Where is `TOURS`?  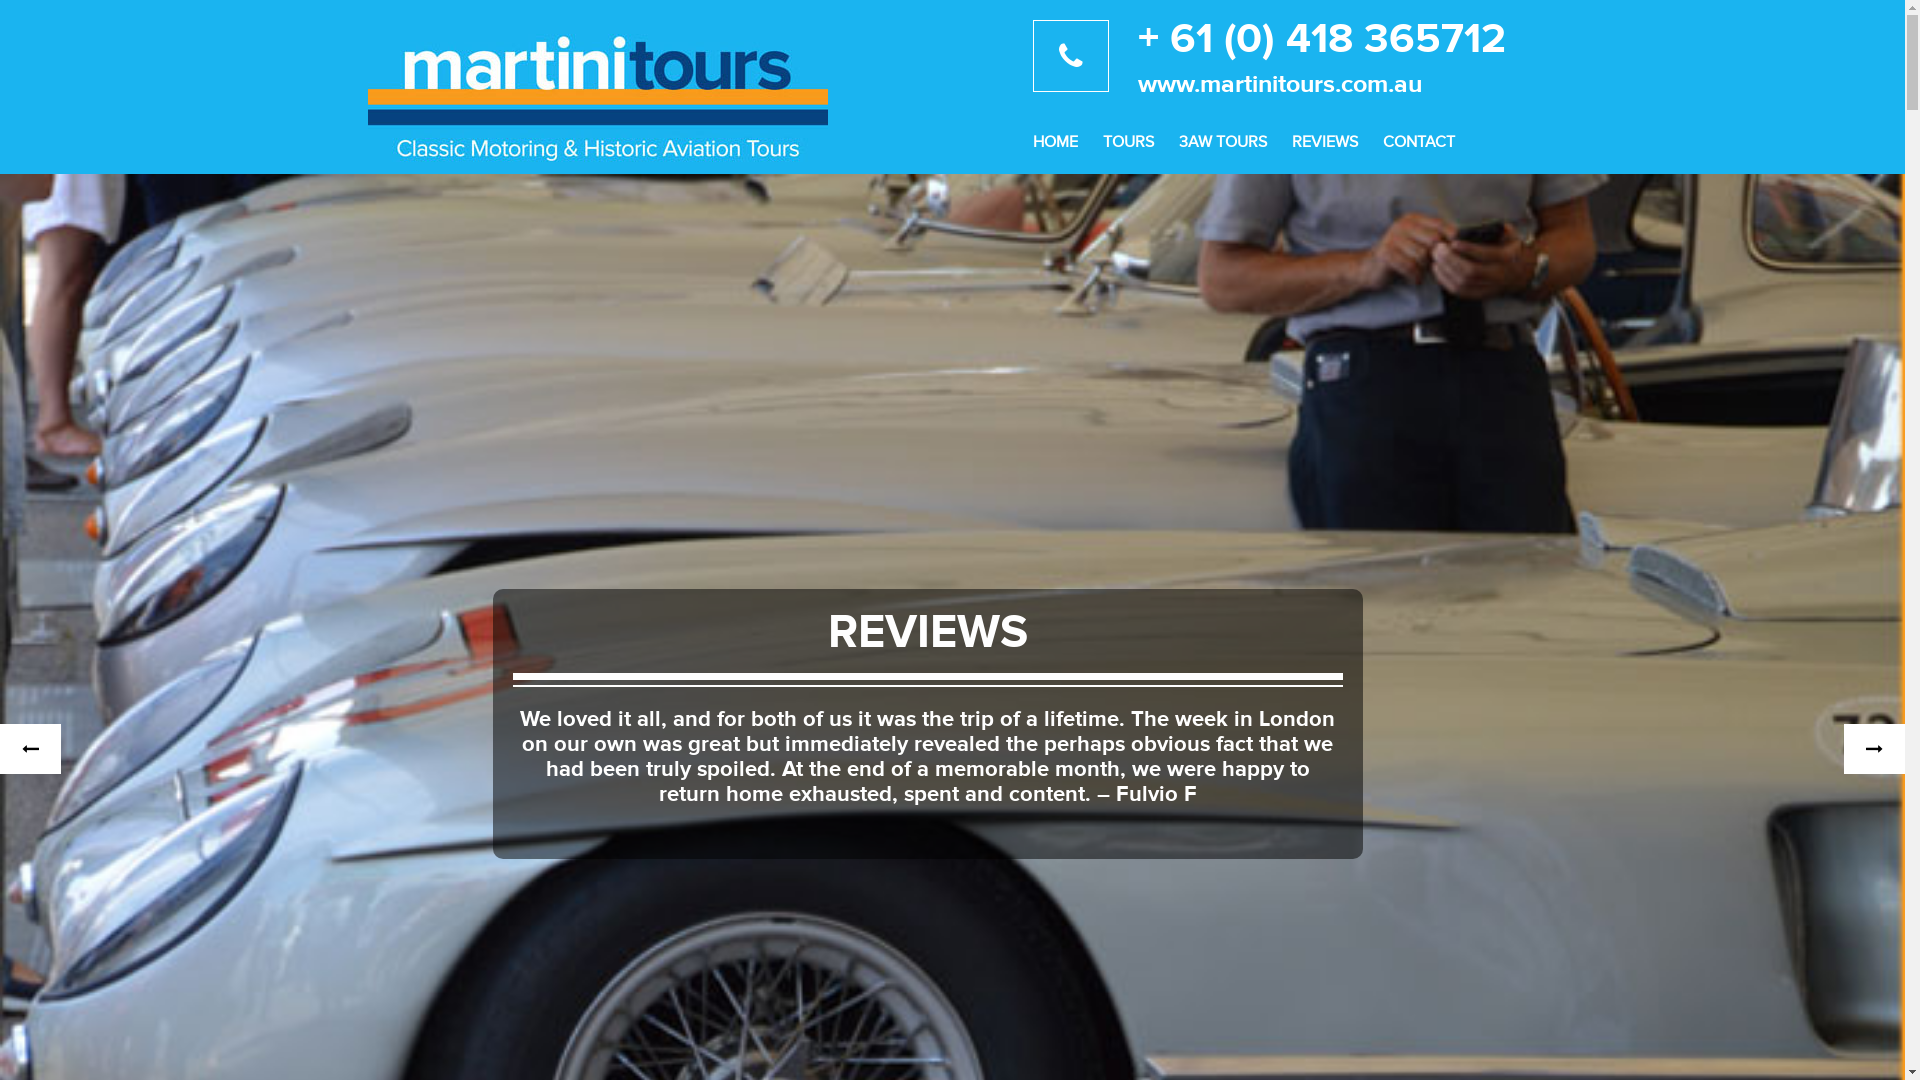
TOURS is located at coordinates (1124, 150).